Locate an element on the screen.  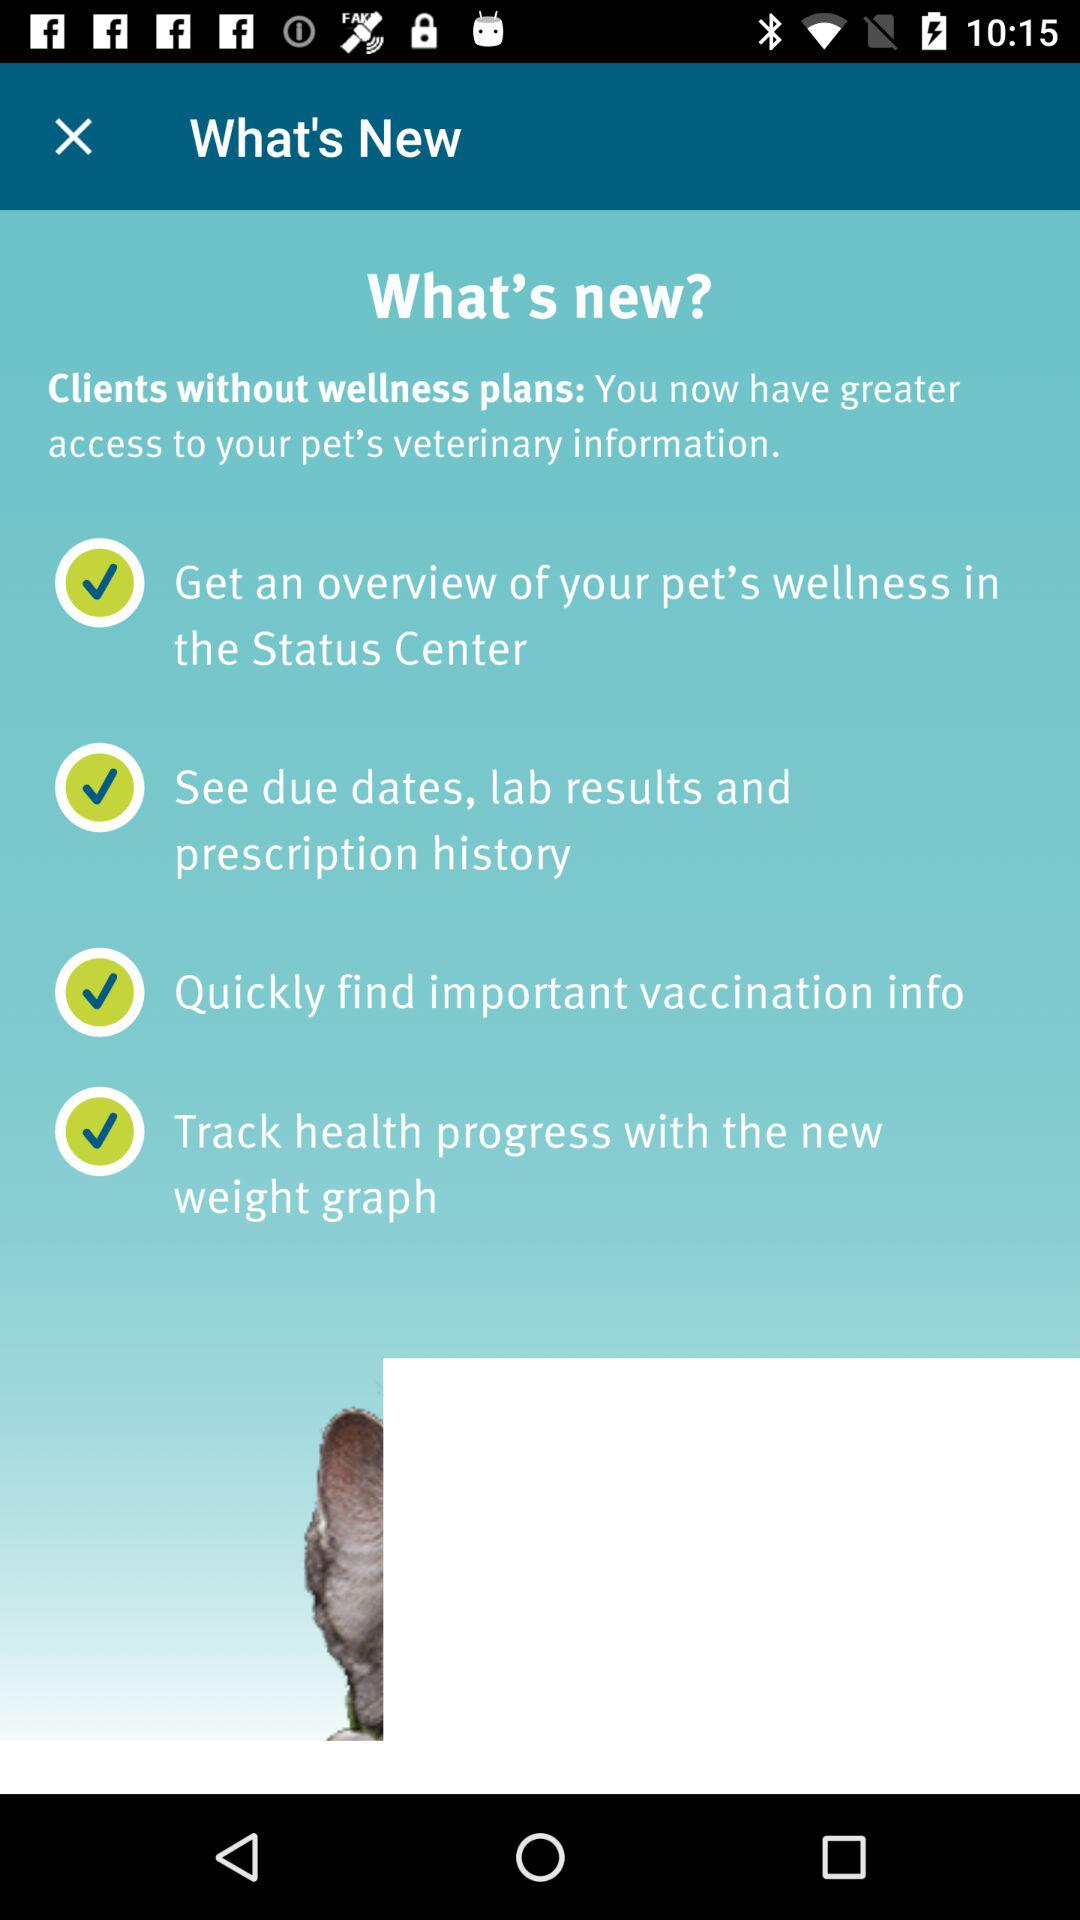
instruction is located at coordinates (540, 1002).